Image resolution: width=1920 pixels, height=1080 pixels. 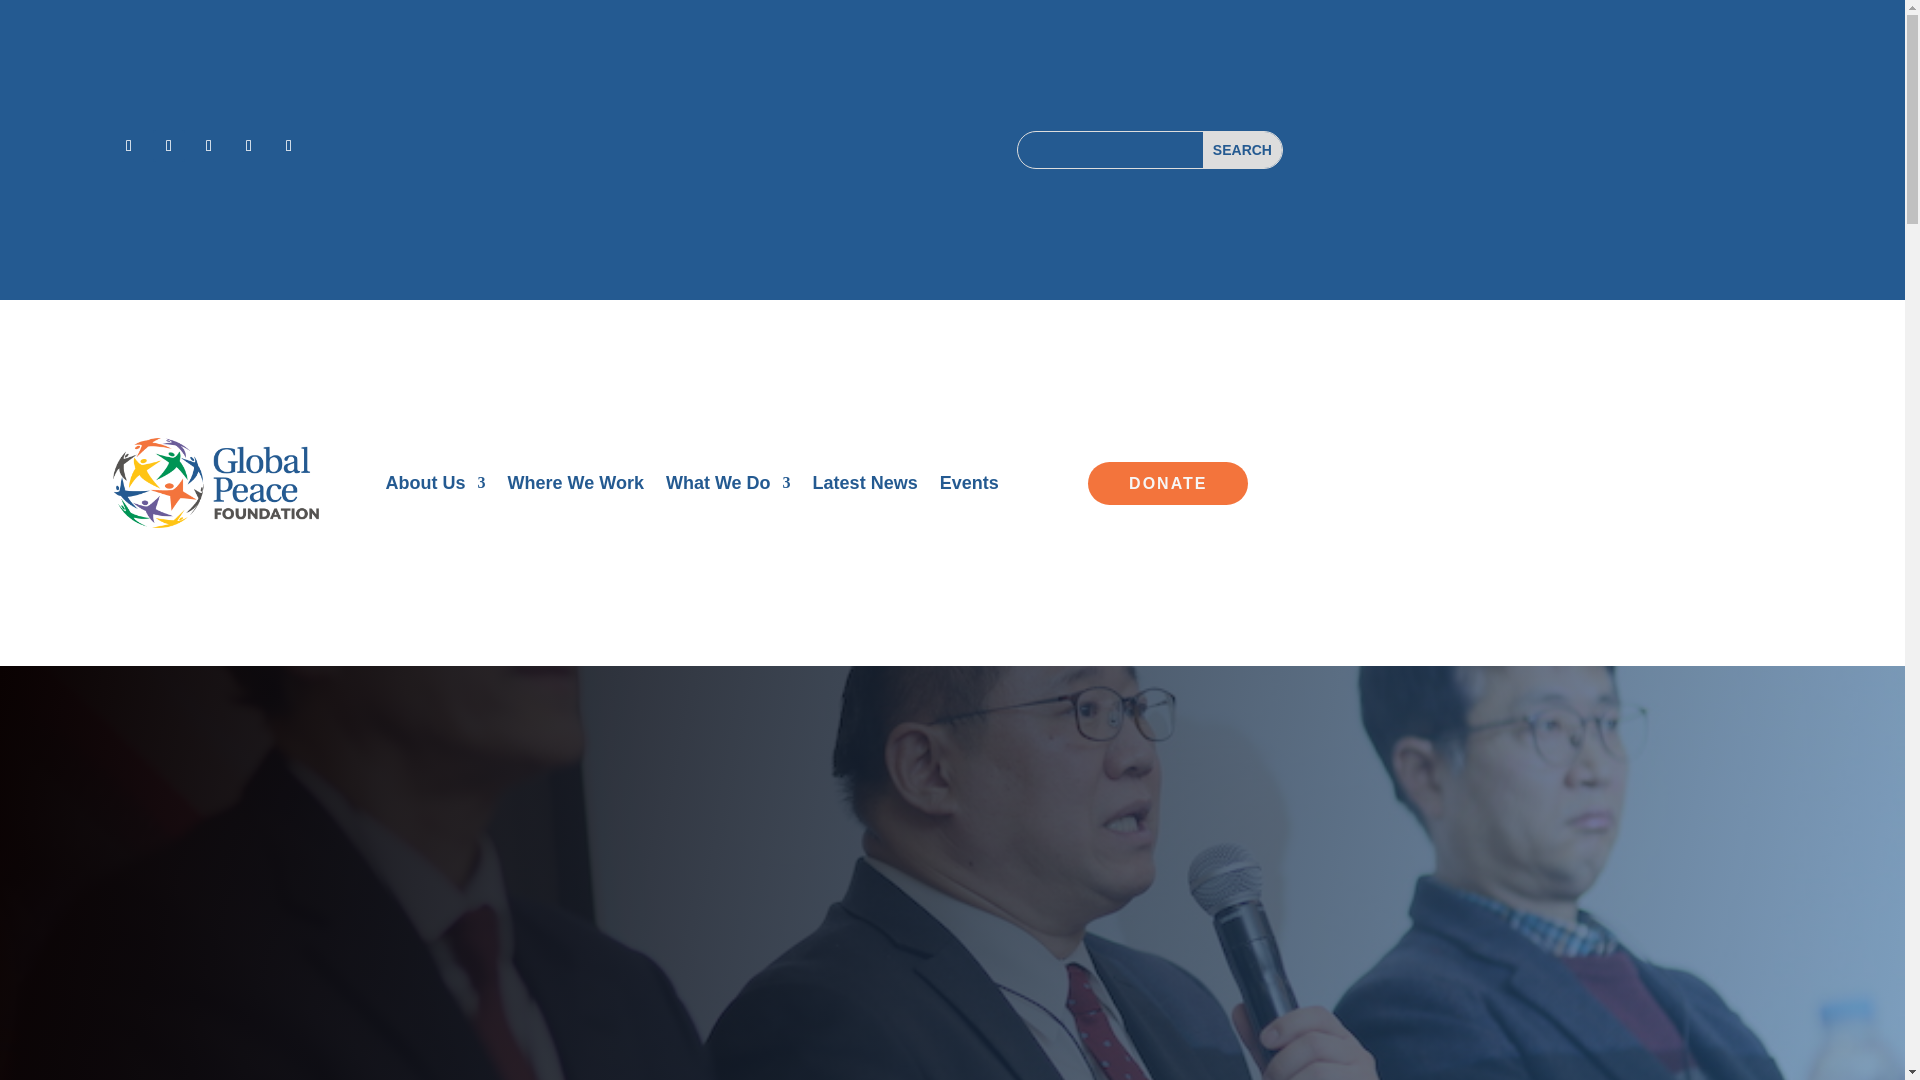 What do you see at coordinates (576, 486) in the screenshot?
I see `Where We Work` at bounding box center [576, 486].